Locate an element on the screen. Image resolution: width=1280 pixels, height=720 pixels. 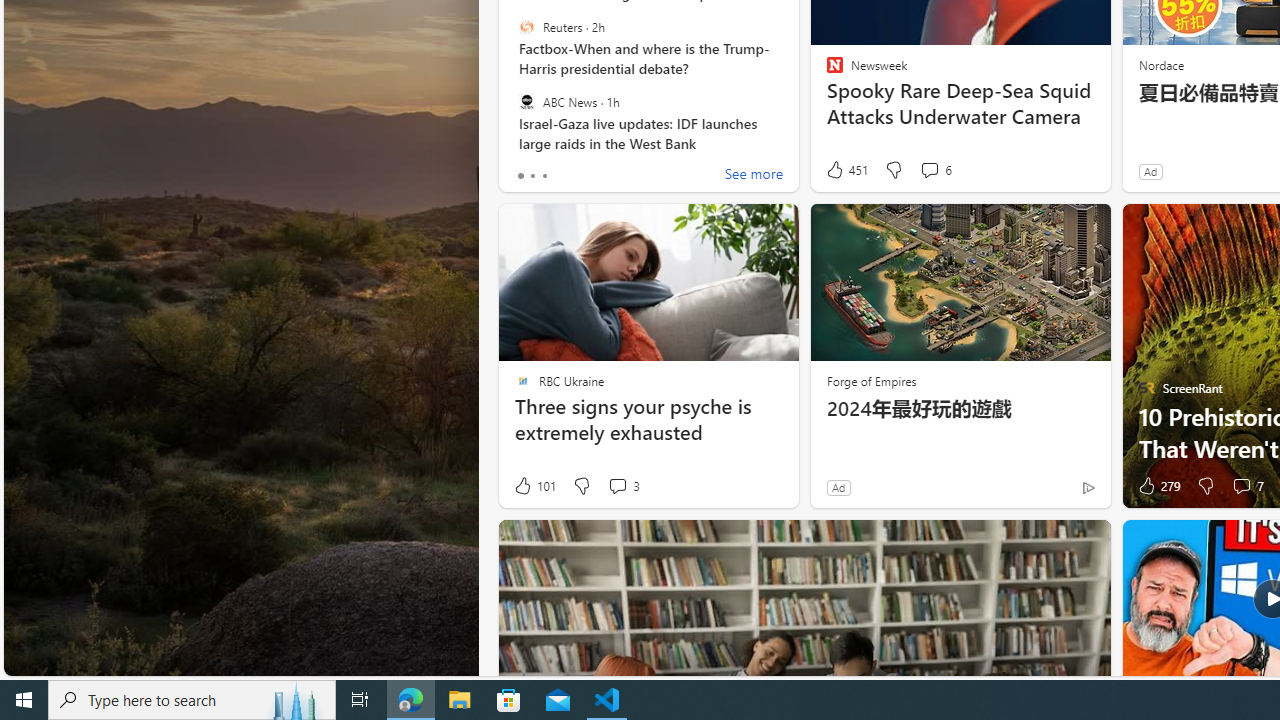
451 Like is located at coordinates (846, 170).